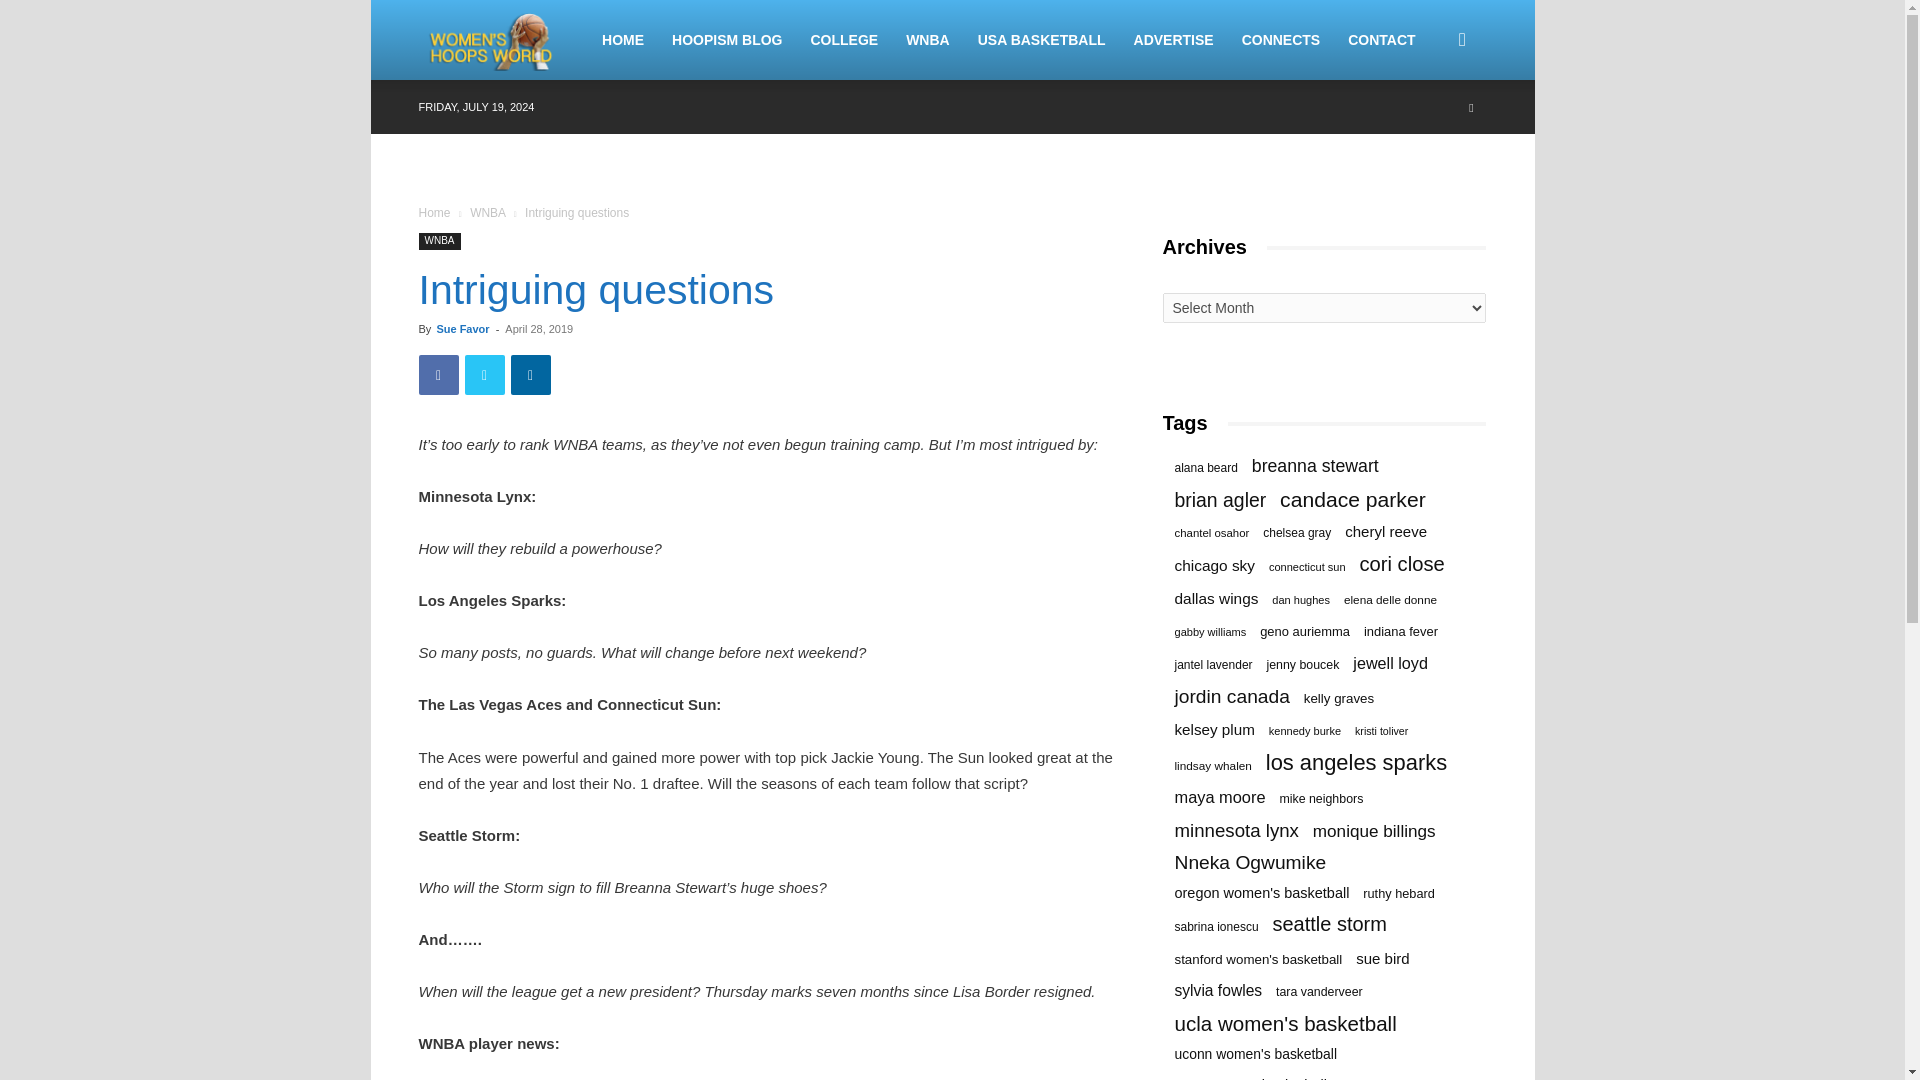 Image resolution: width=1920 pixels, height=1080 pixels. Describe the element at coordinates (928, 40) in the screenshot. I see `WNBA` at that location.